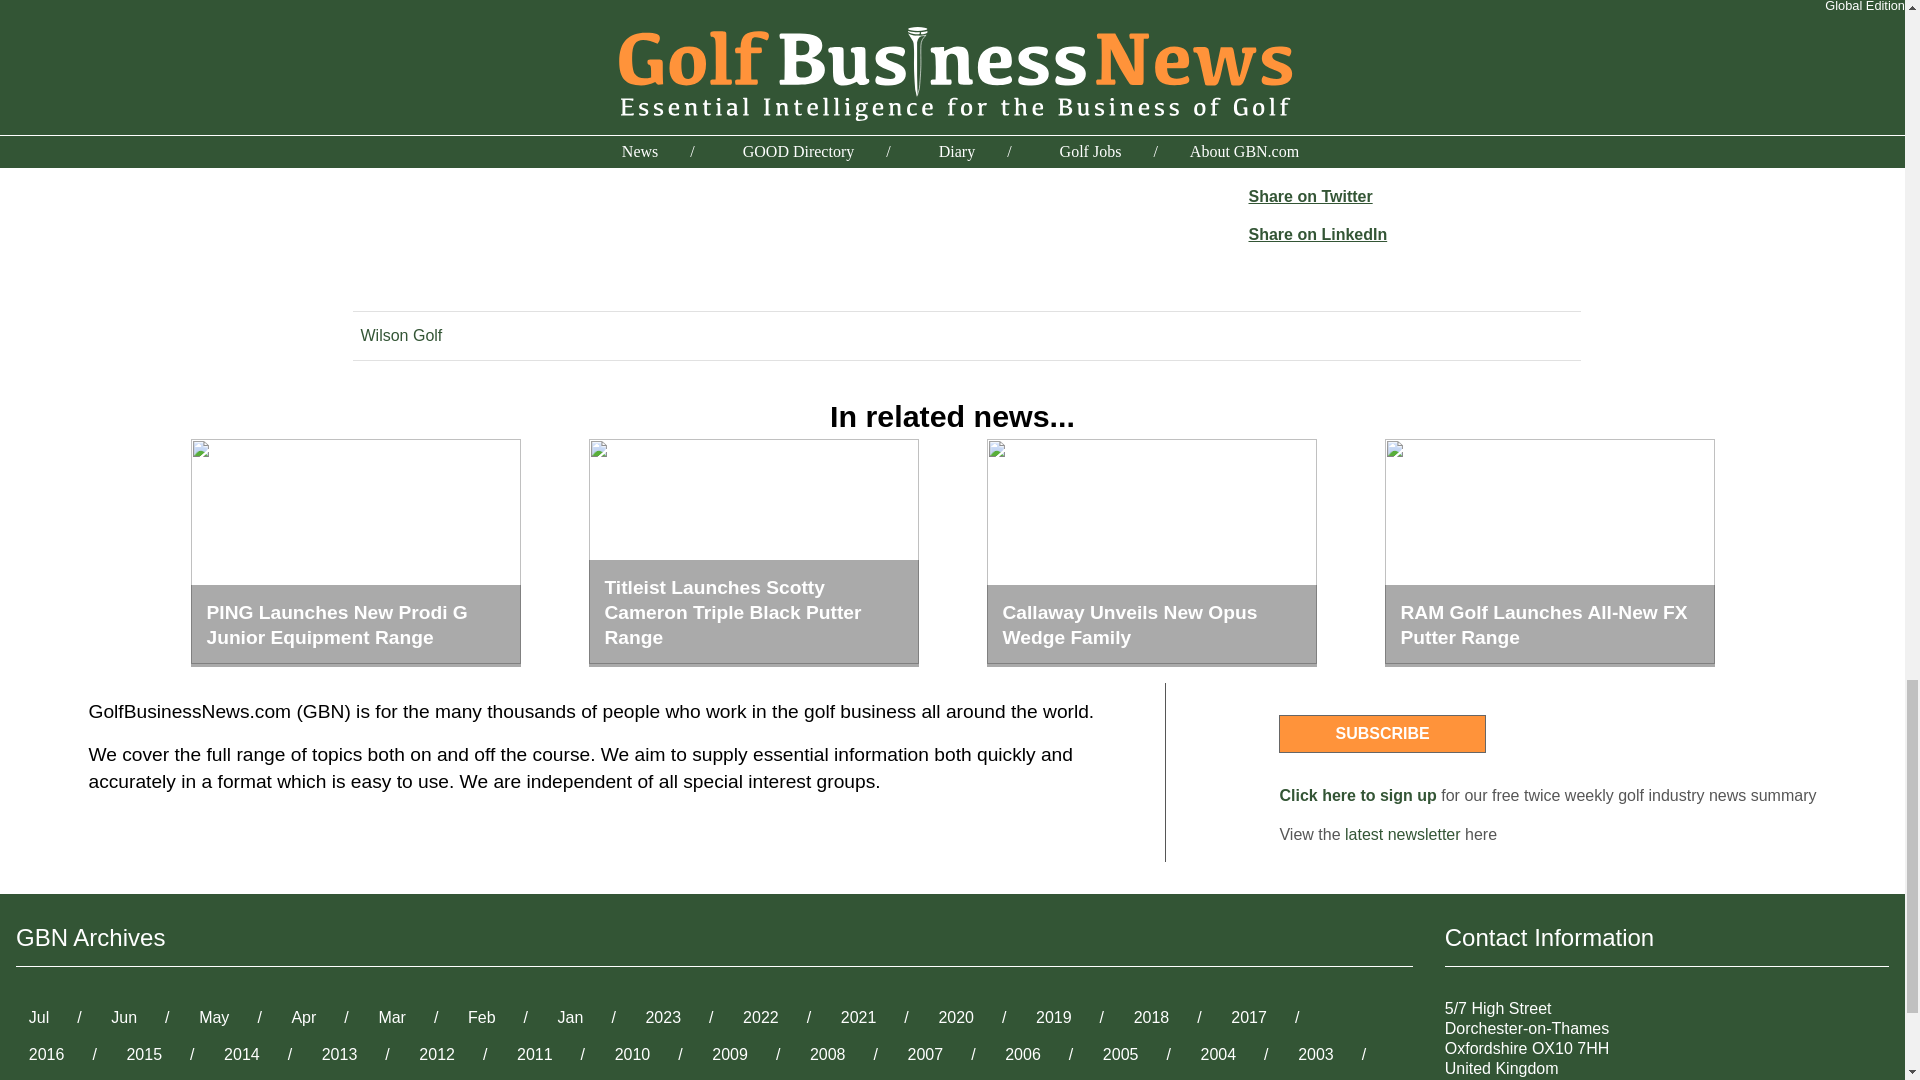 The image size is (1920, 1080). I want to click on Callaway Unveils New Opus Wedge Family, so click(1150, 552).